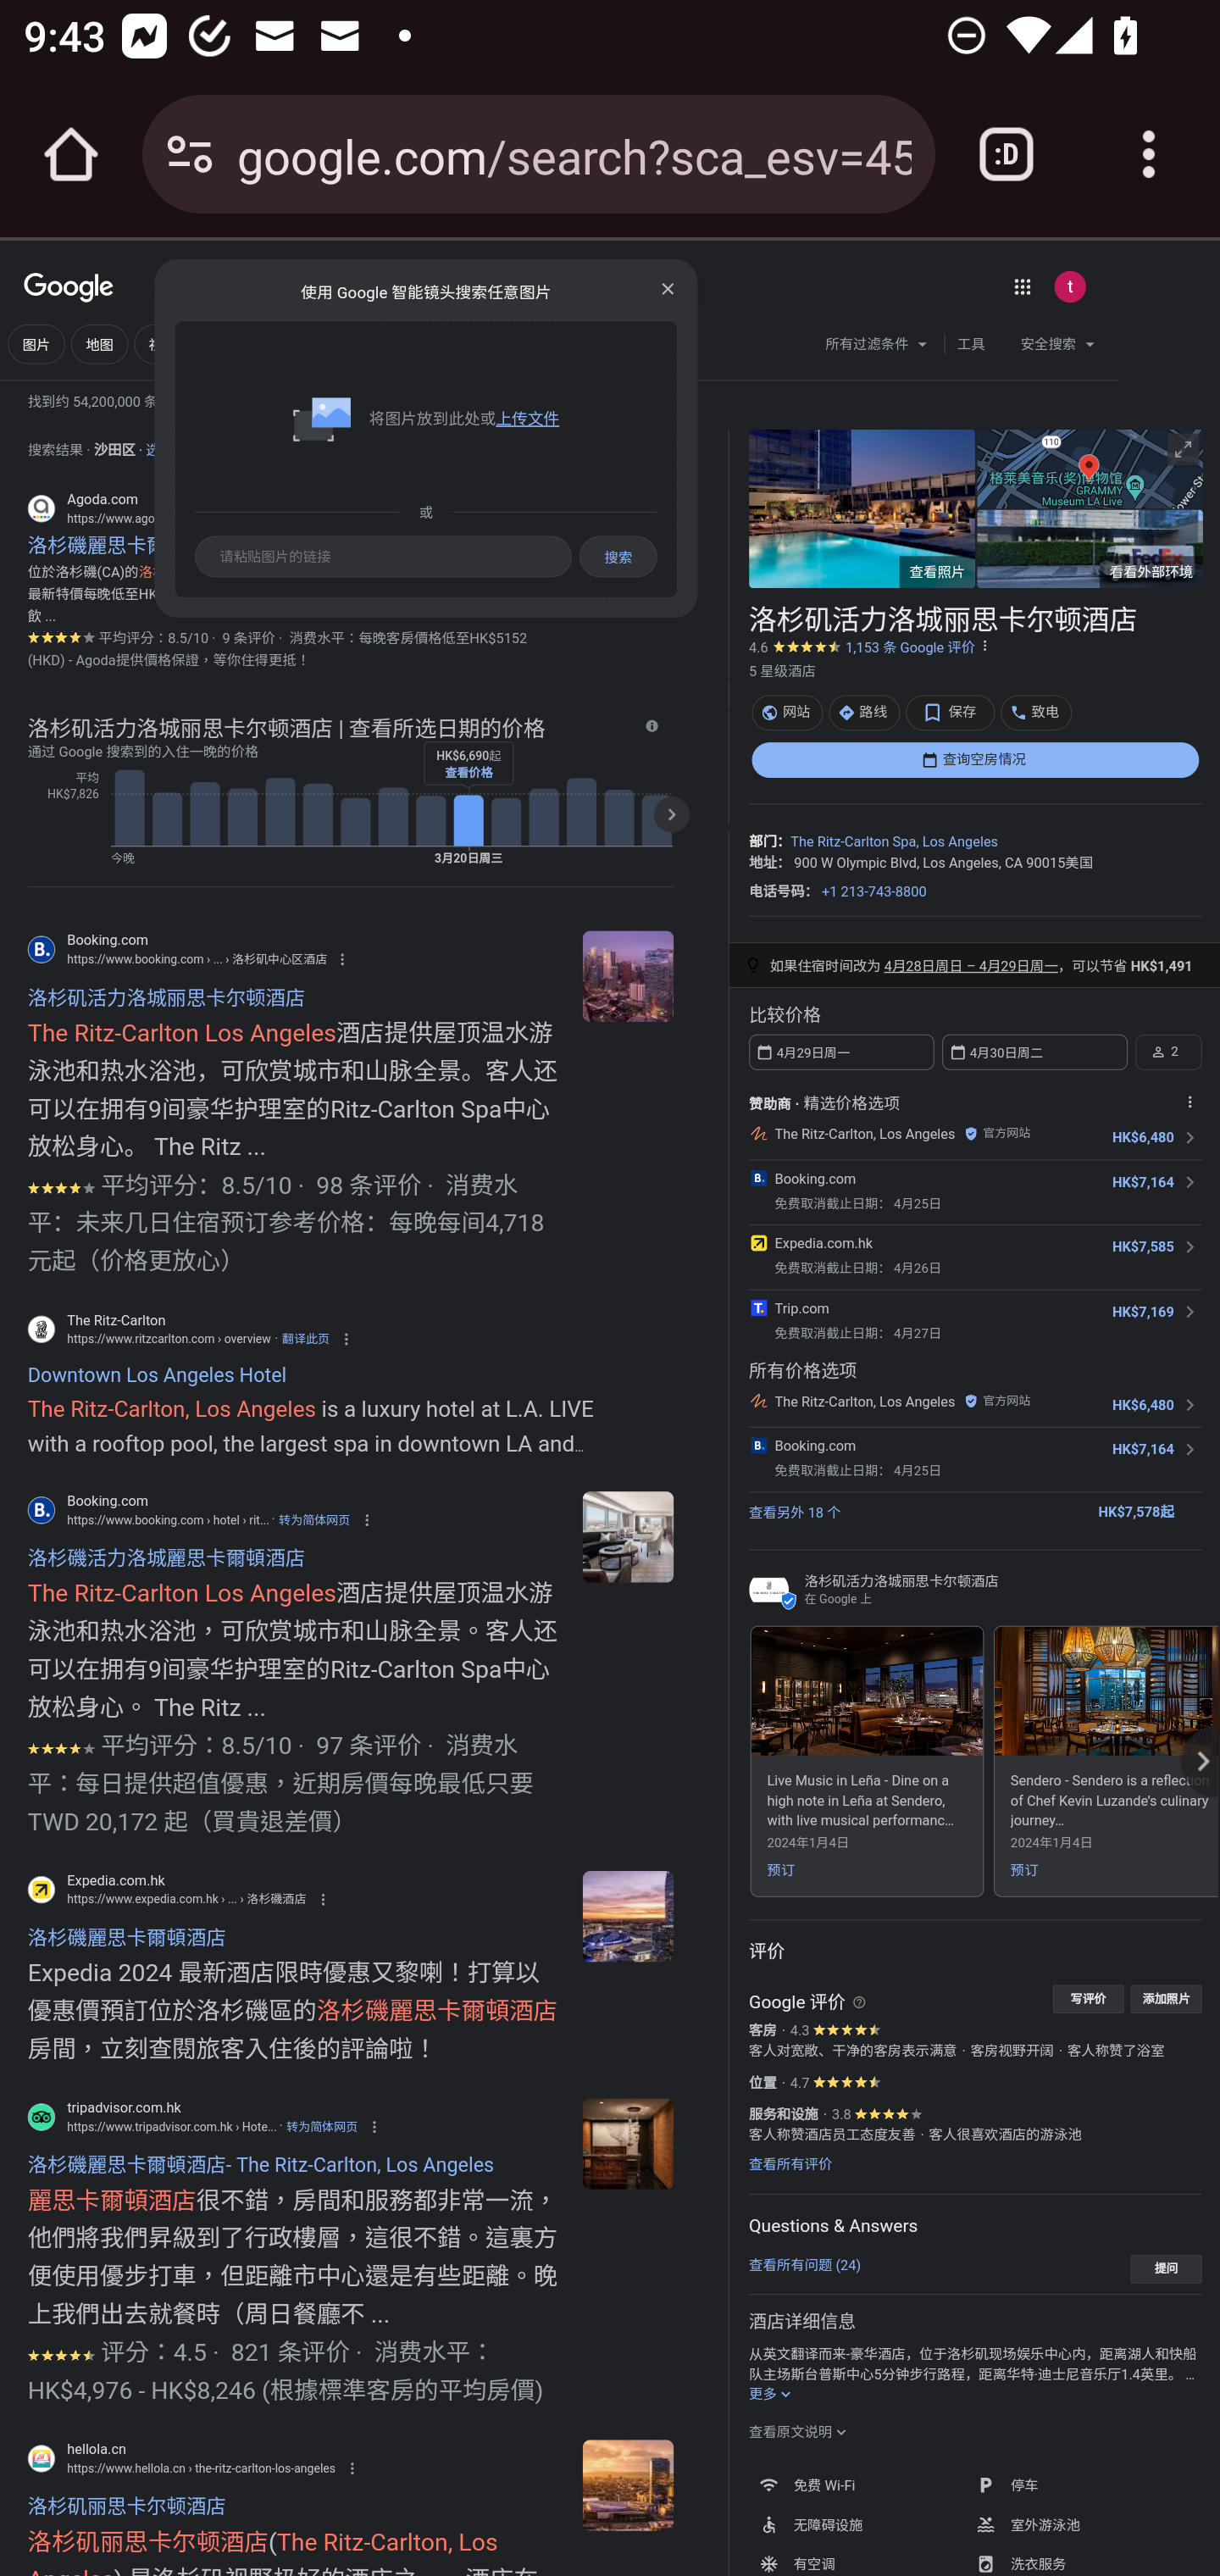 The width and height of the screenshot is (1220, 2576). What do you see at coordinates (1166, 1998) in the screenshot?
I see `添加照片` at bounding box center [1166, 1998].